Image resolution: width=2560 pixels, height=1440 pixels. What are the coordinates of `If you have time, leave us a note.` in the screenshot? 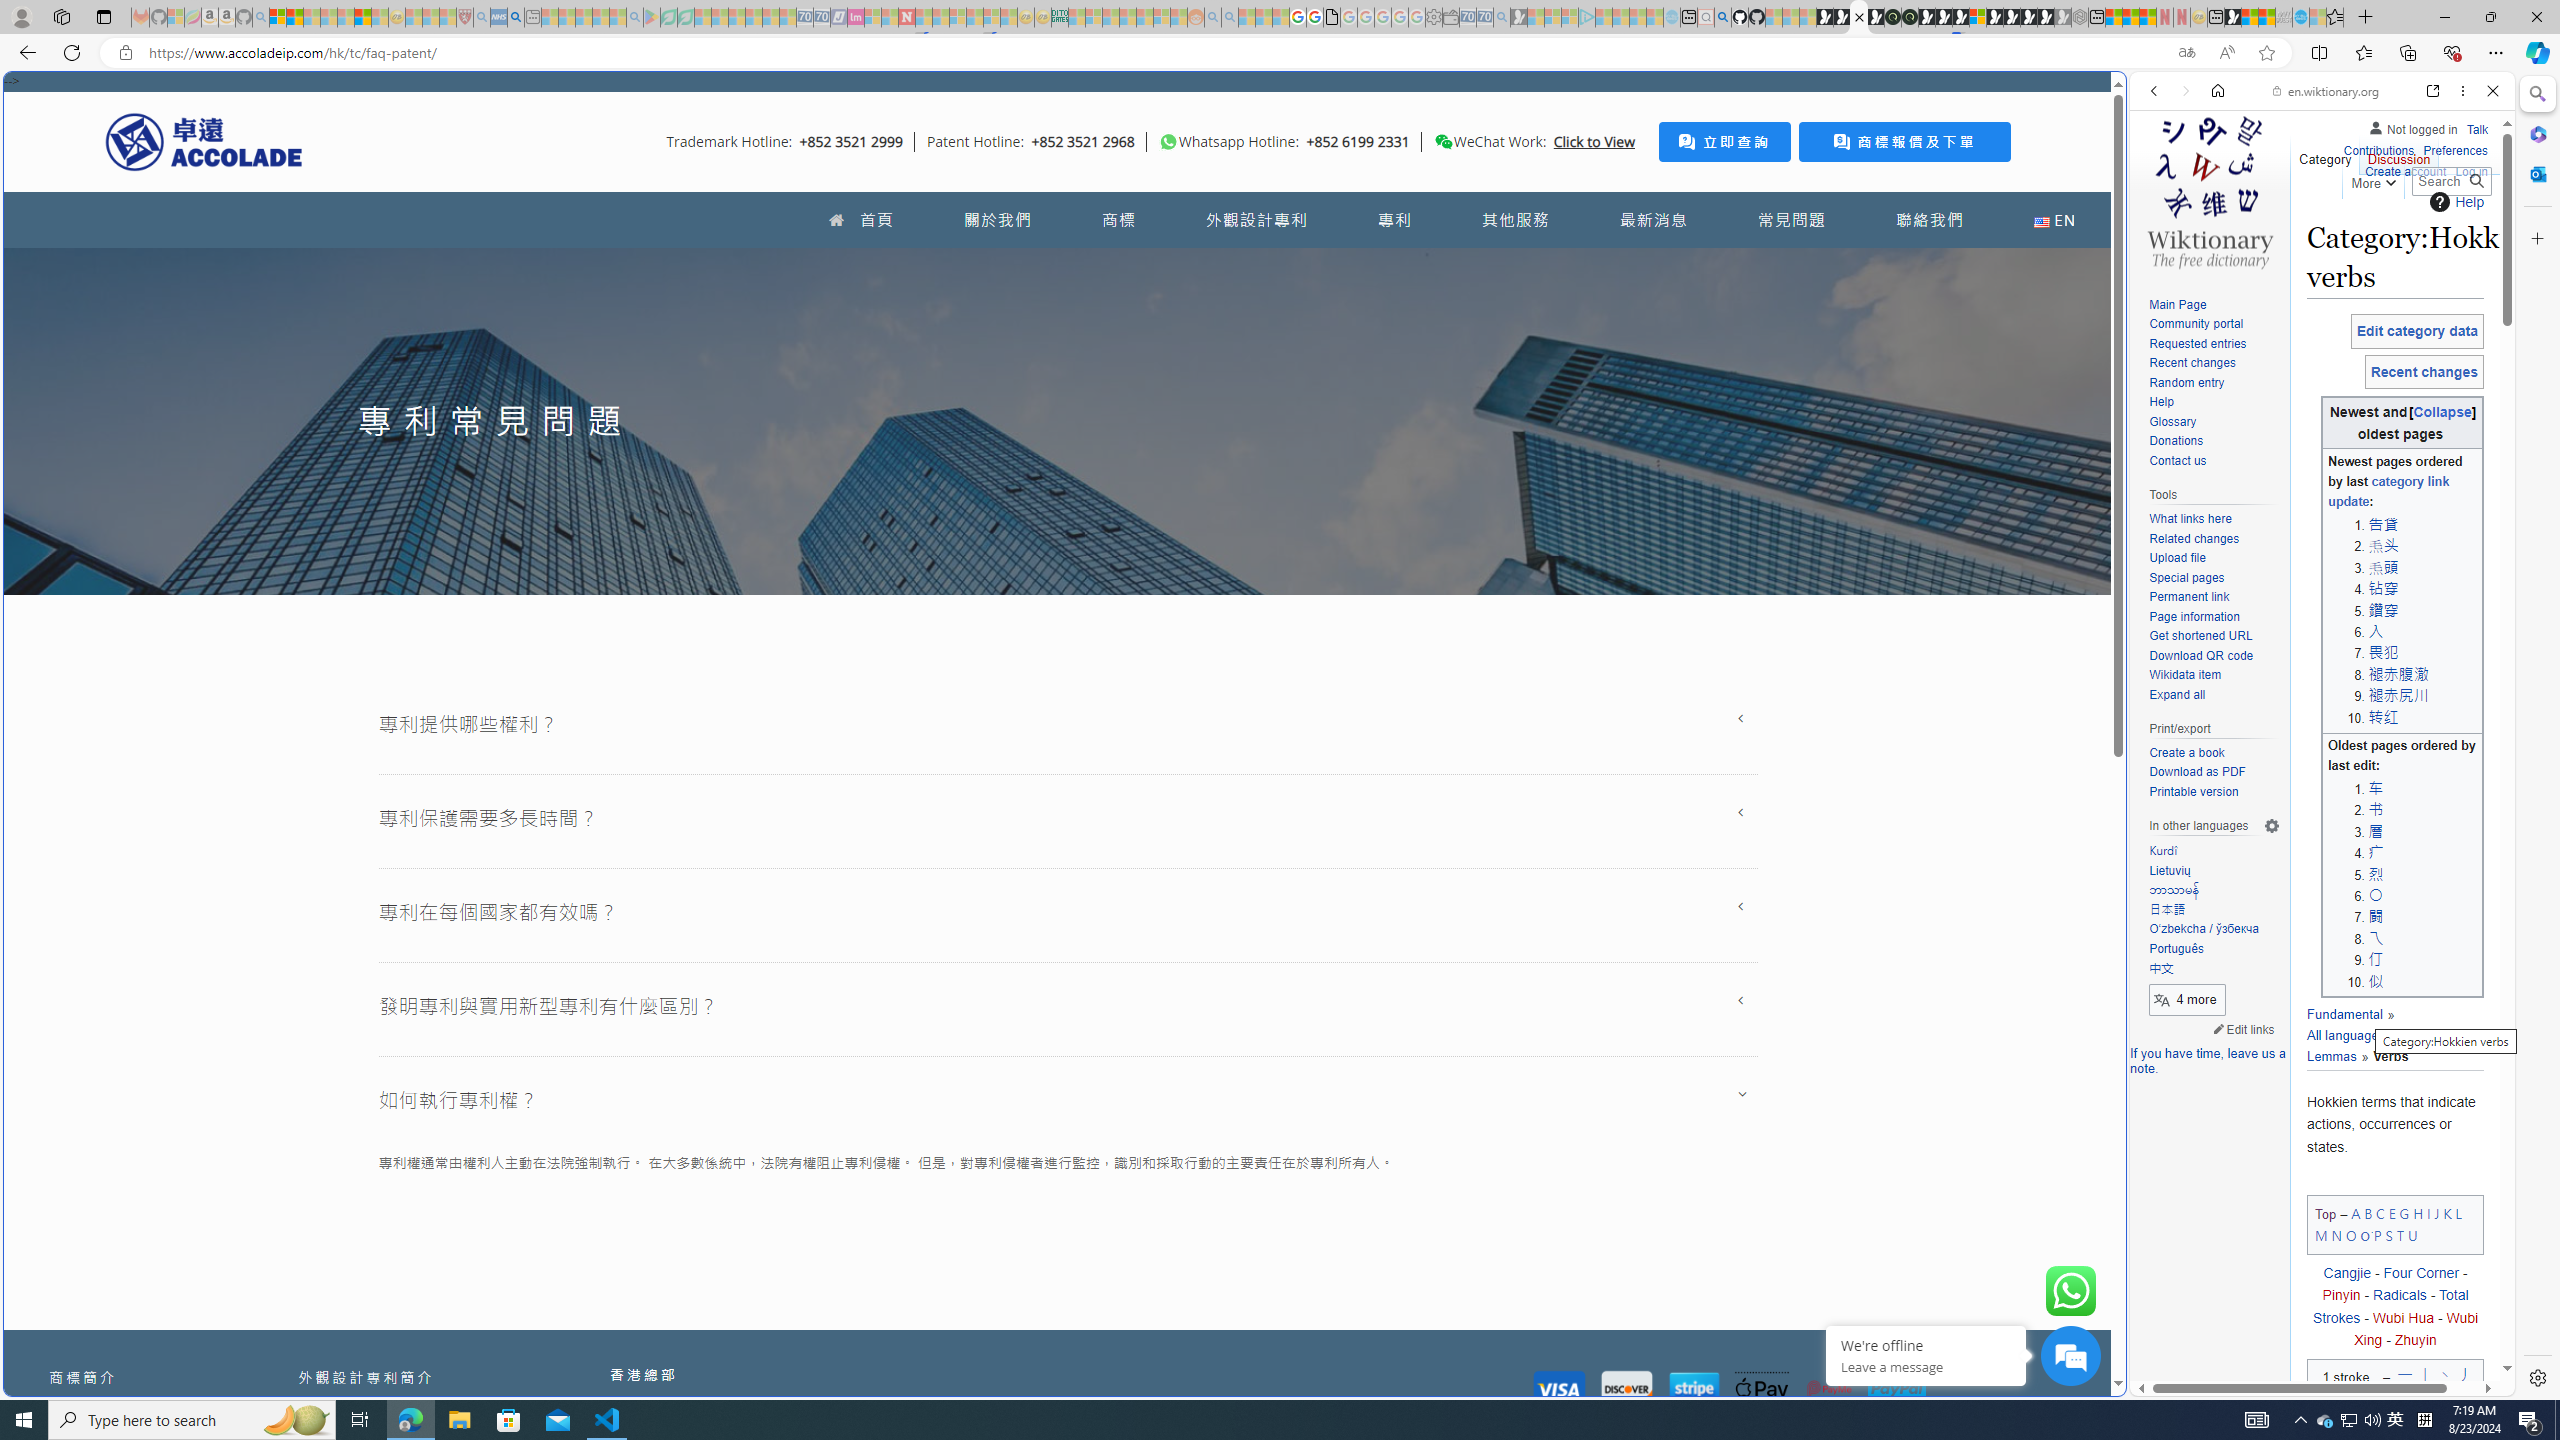 It's located at (2208, 1061).